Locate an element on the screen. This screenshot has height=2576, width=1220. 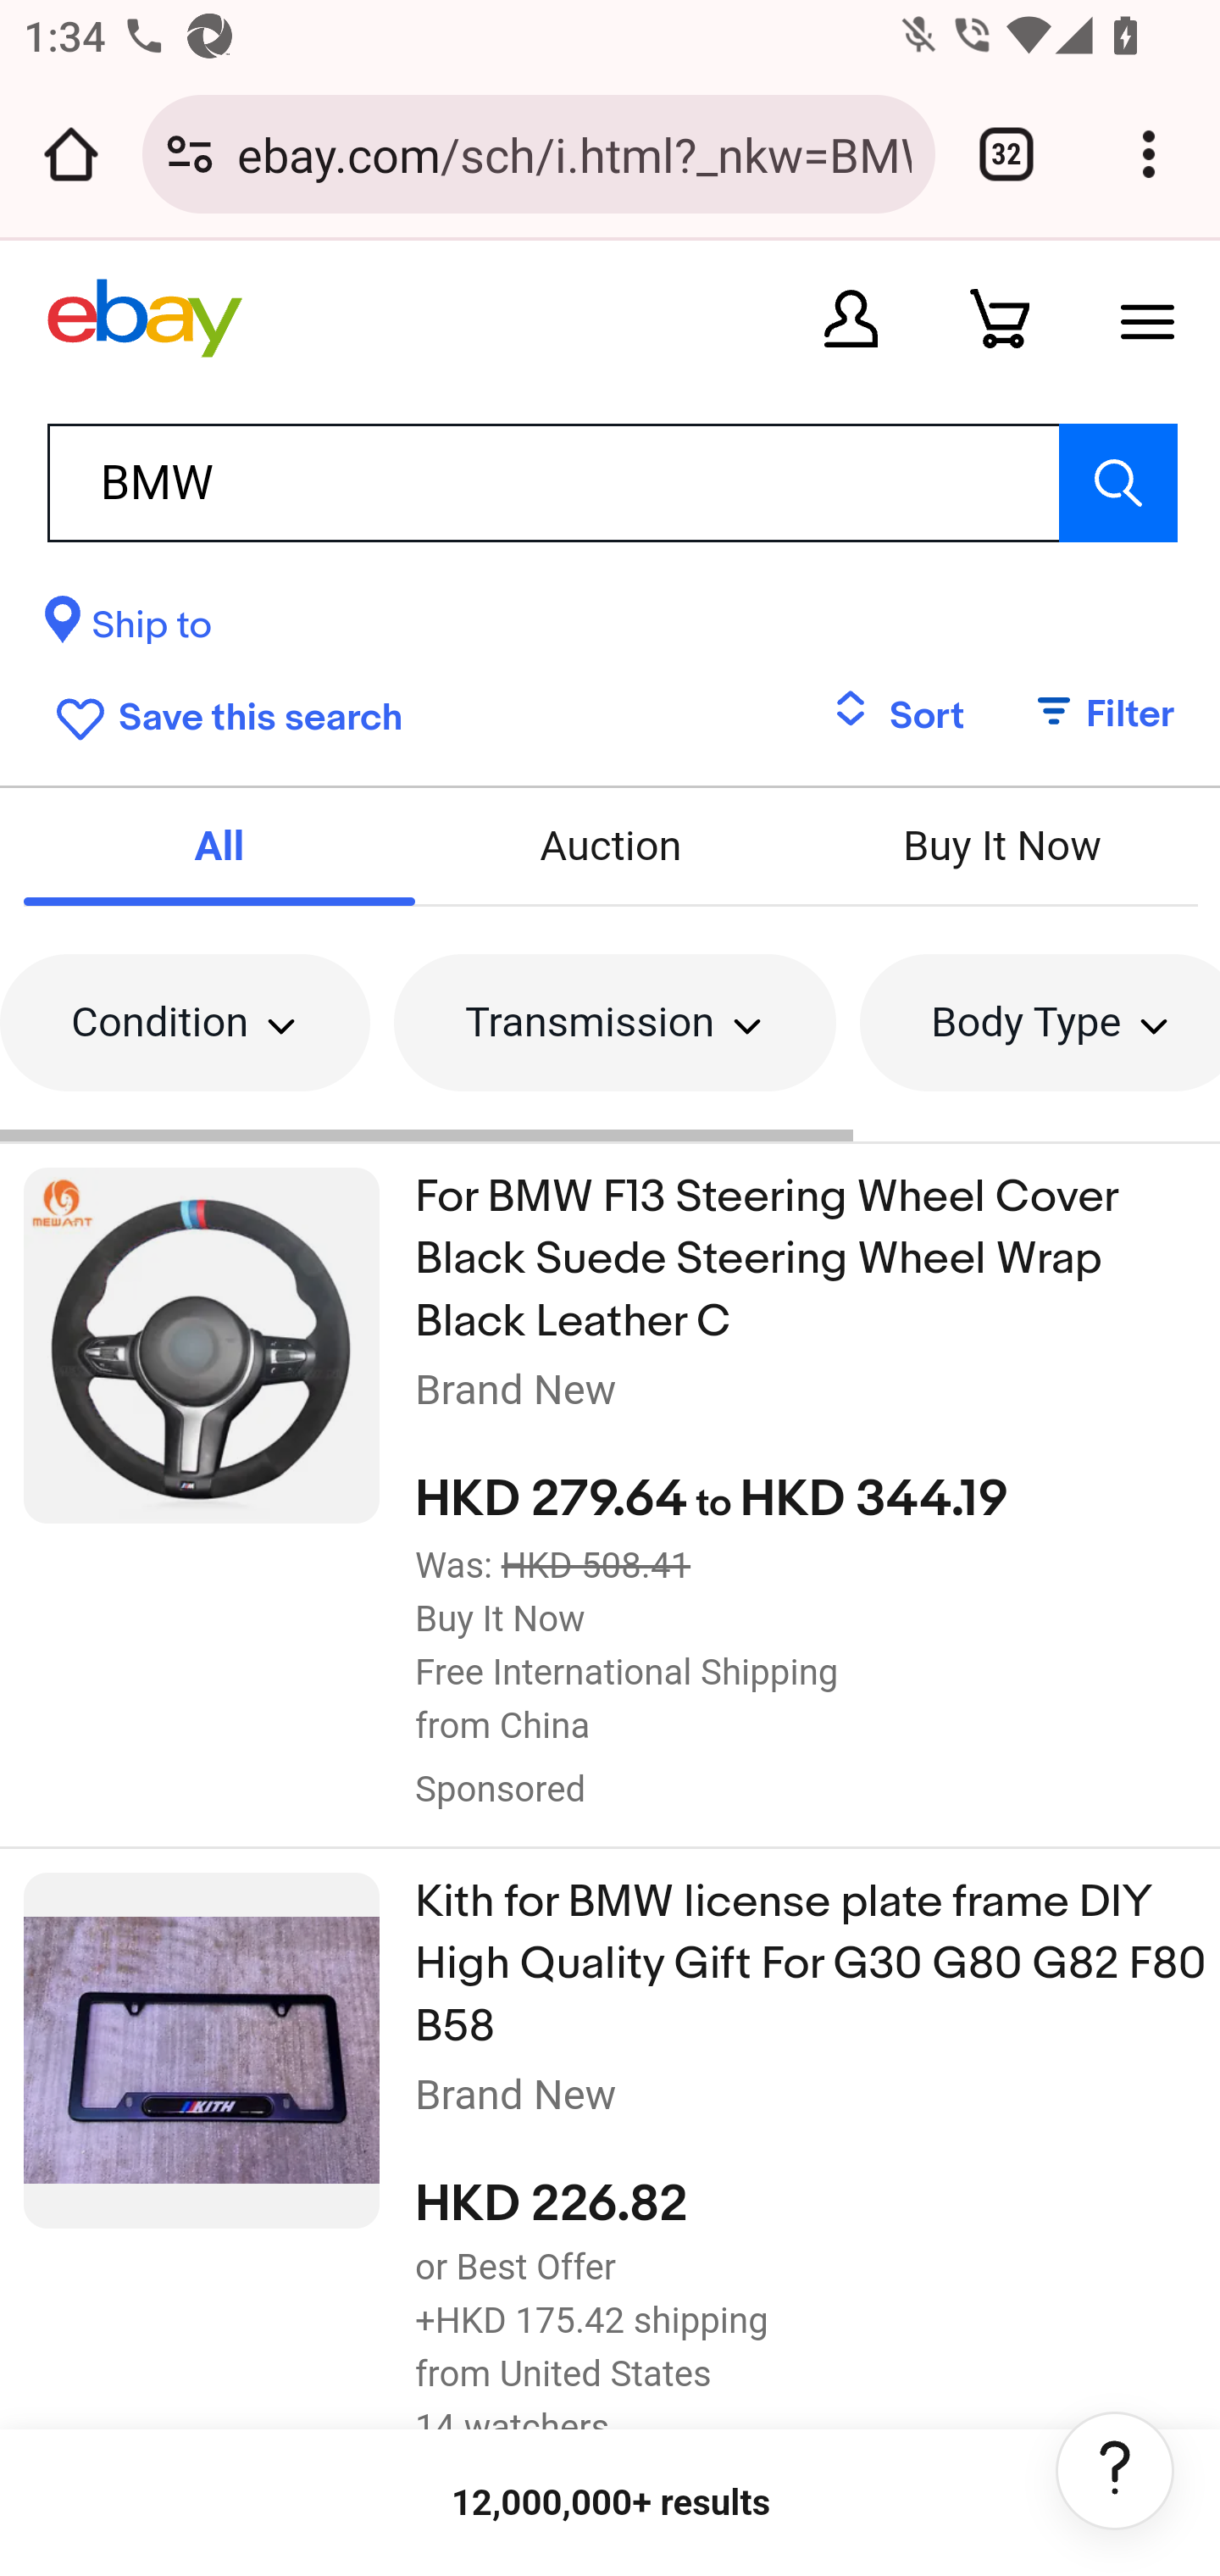
Customize and control Google Chrome is located at coordinates (1149, 154).